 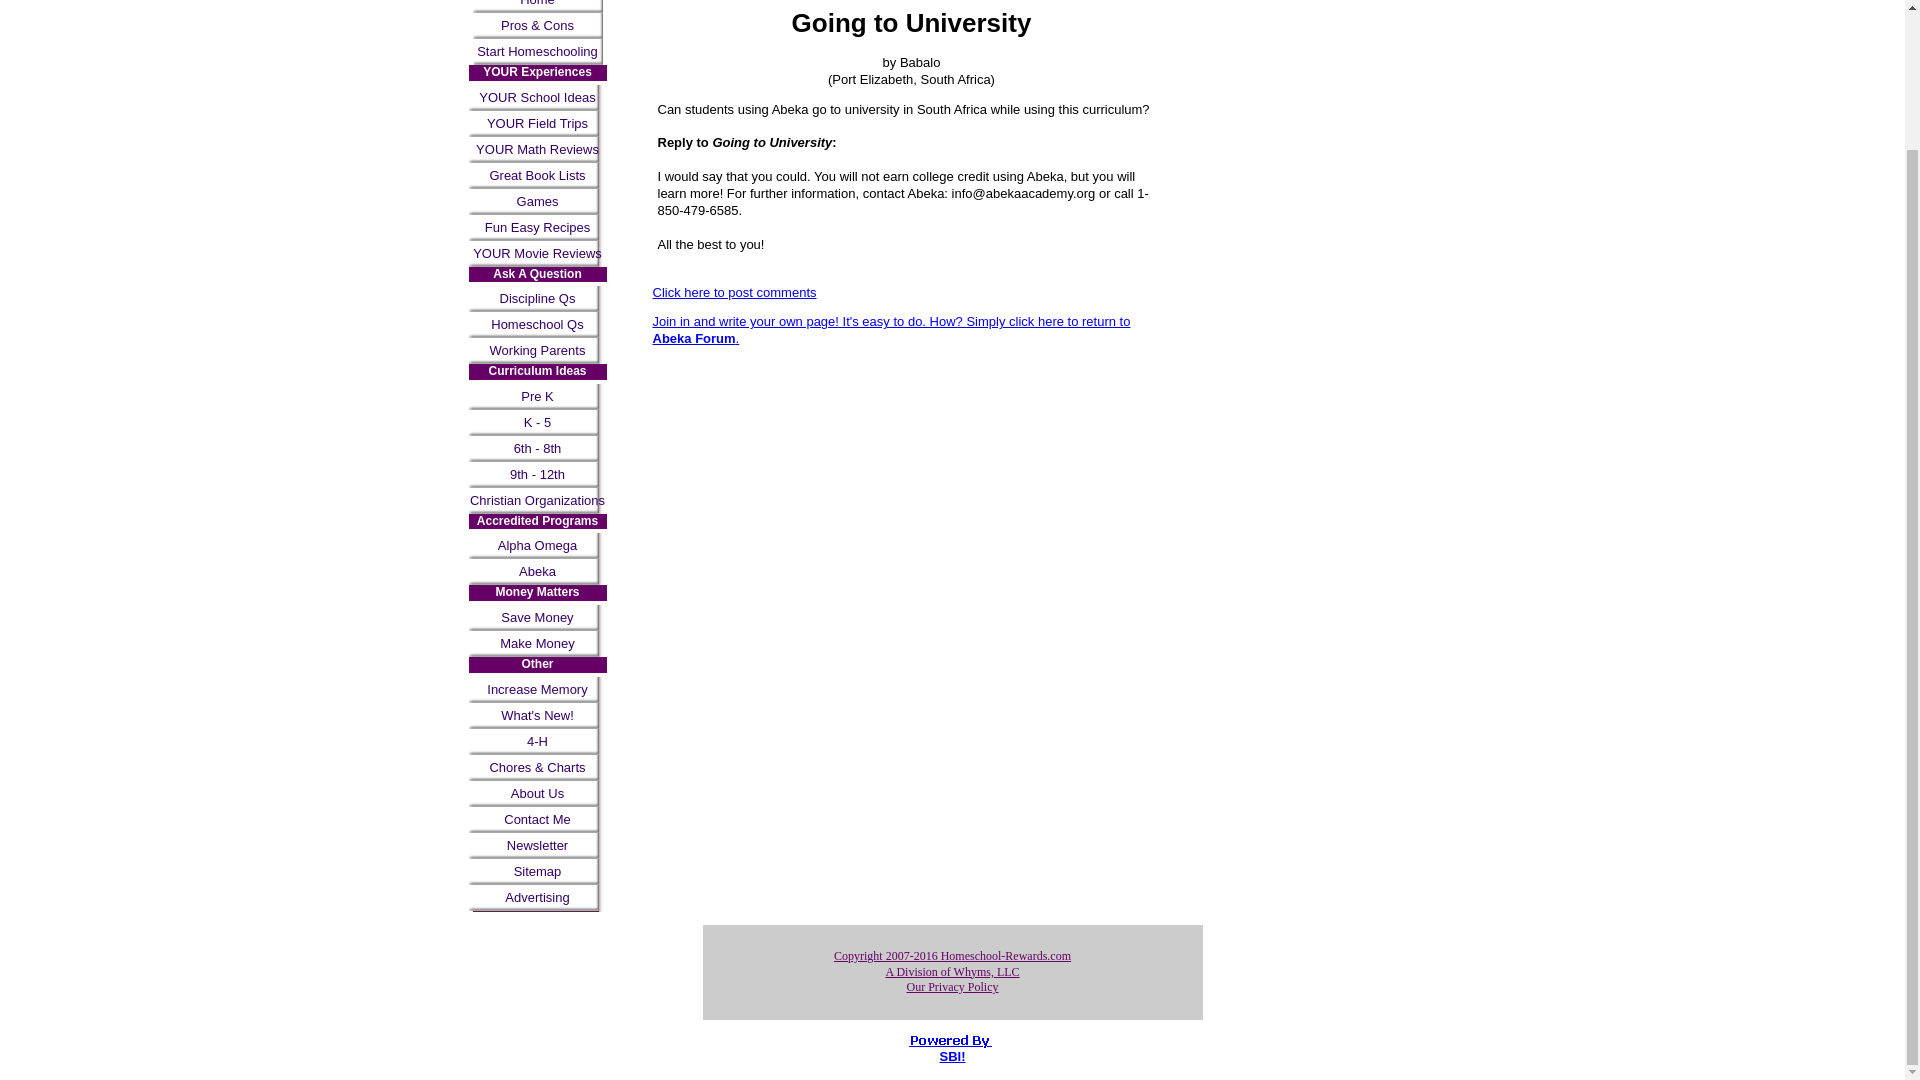 What do you see at coordinates (537, 501) in the screenshot?
I see `Christian Organizations` at bounding box center [537, 501].